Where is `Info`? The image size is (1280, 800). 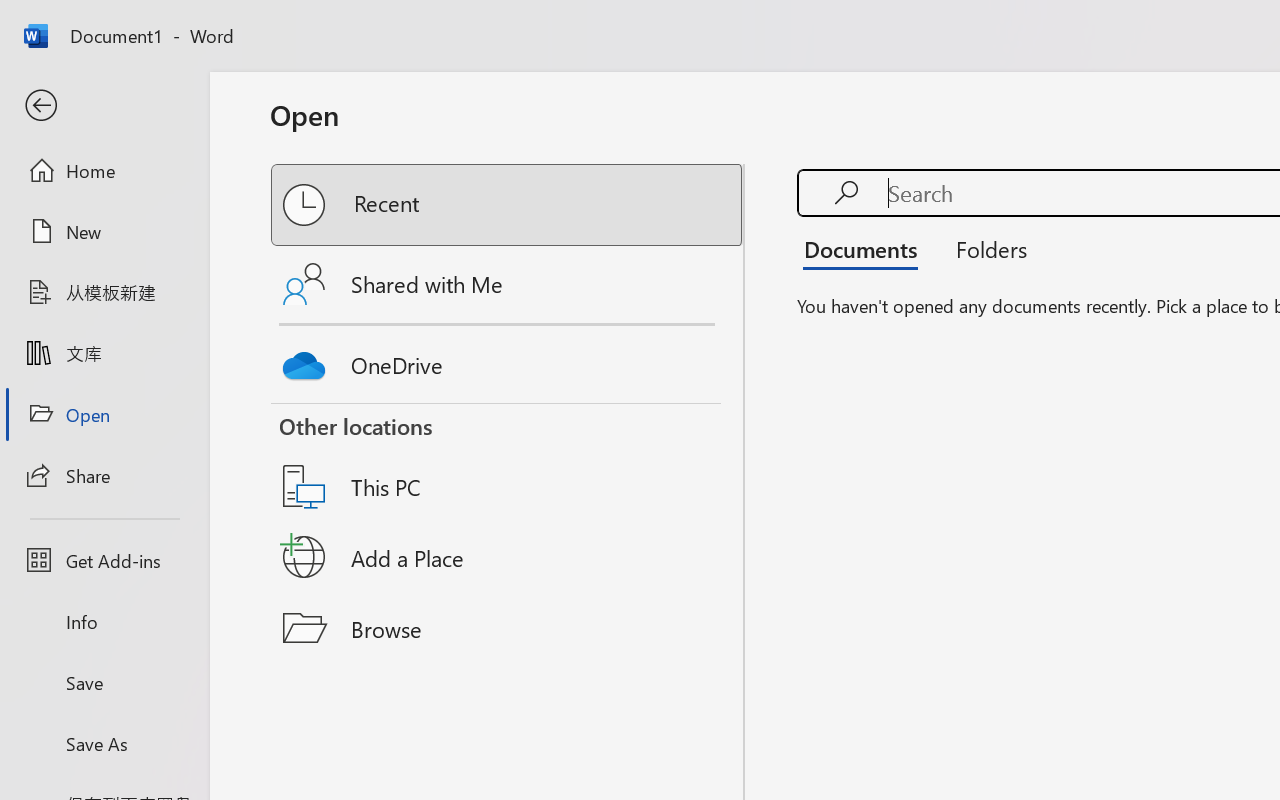 Info is located at coordinates (104, 622).